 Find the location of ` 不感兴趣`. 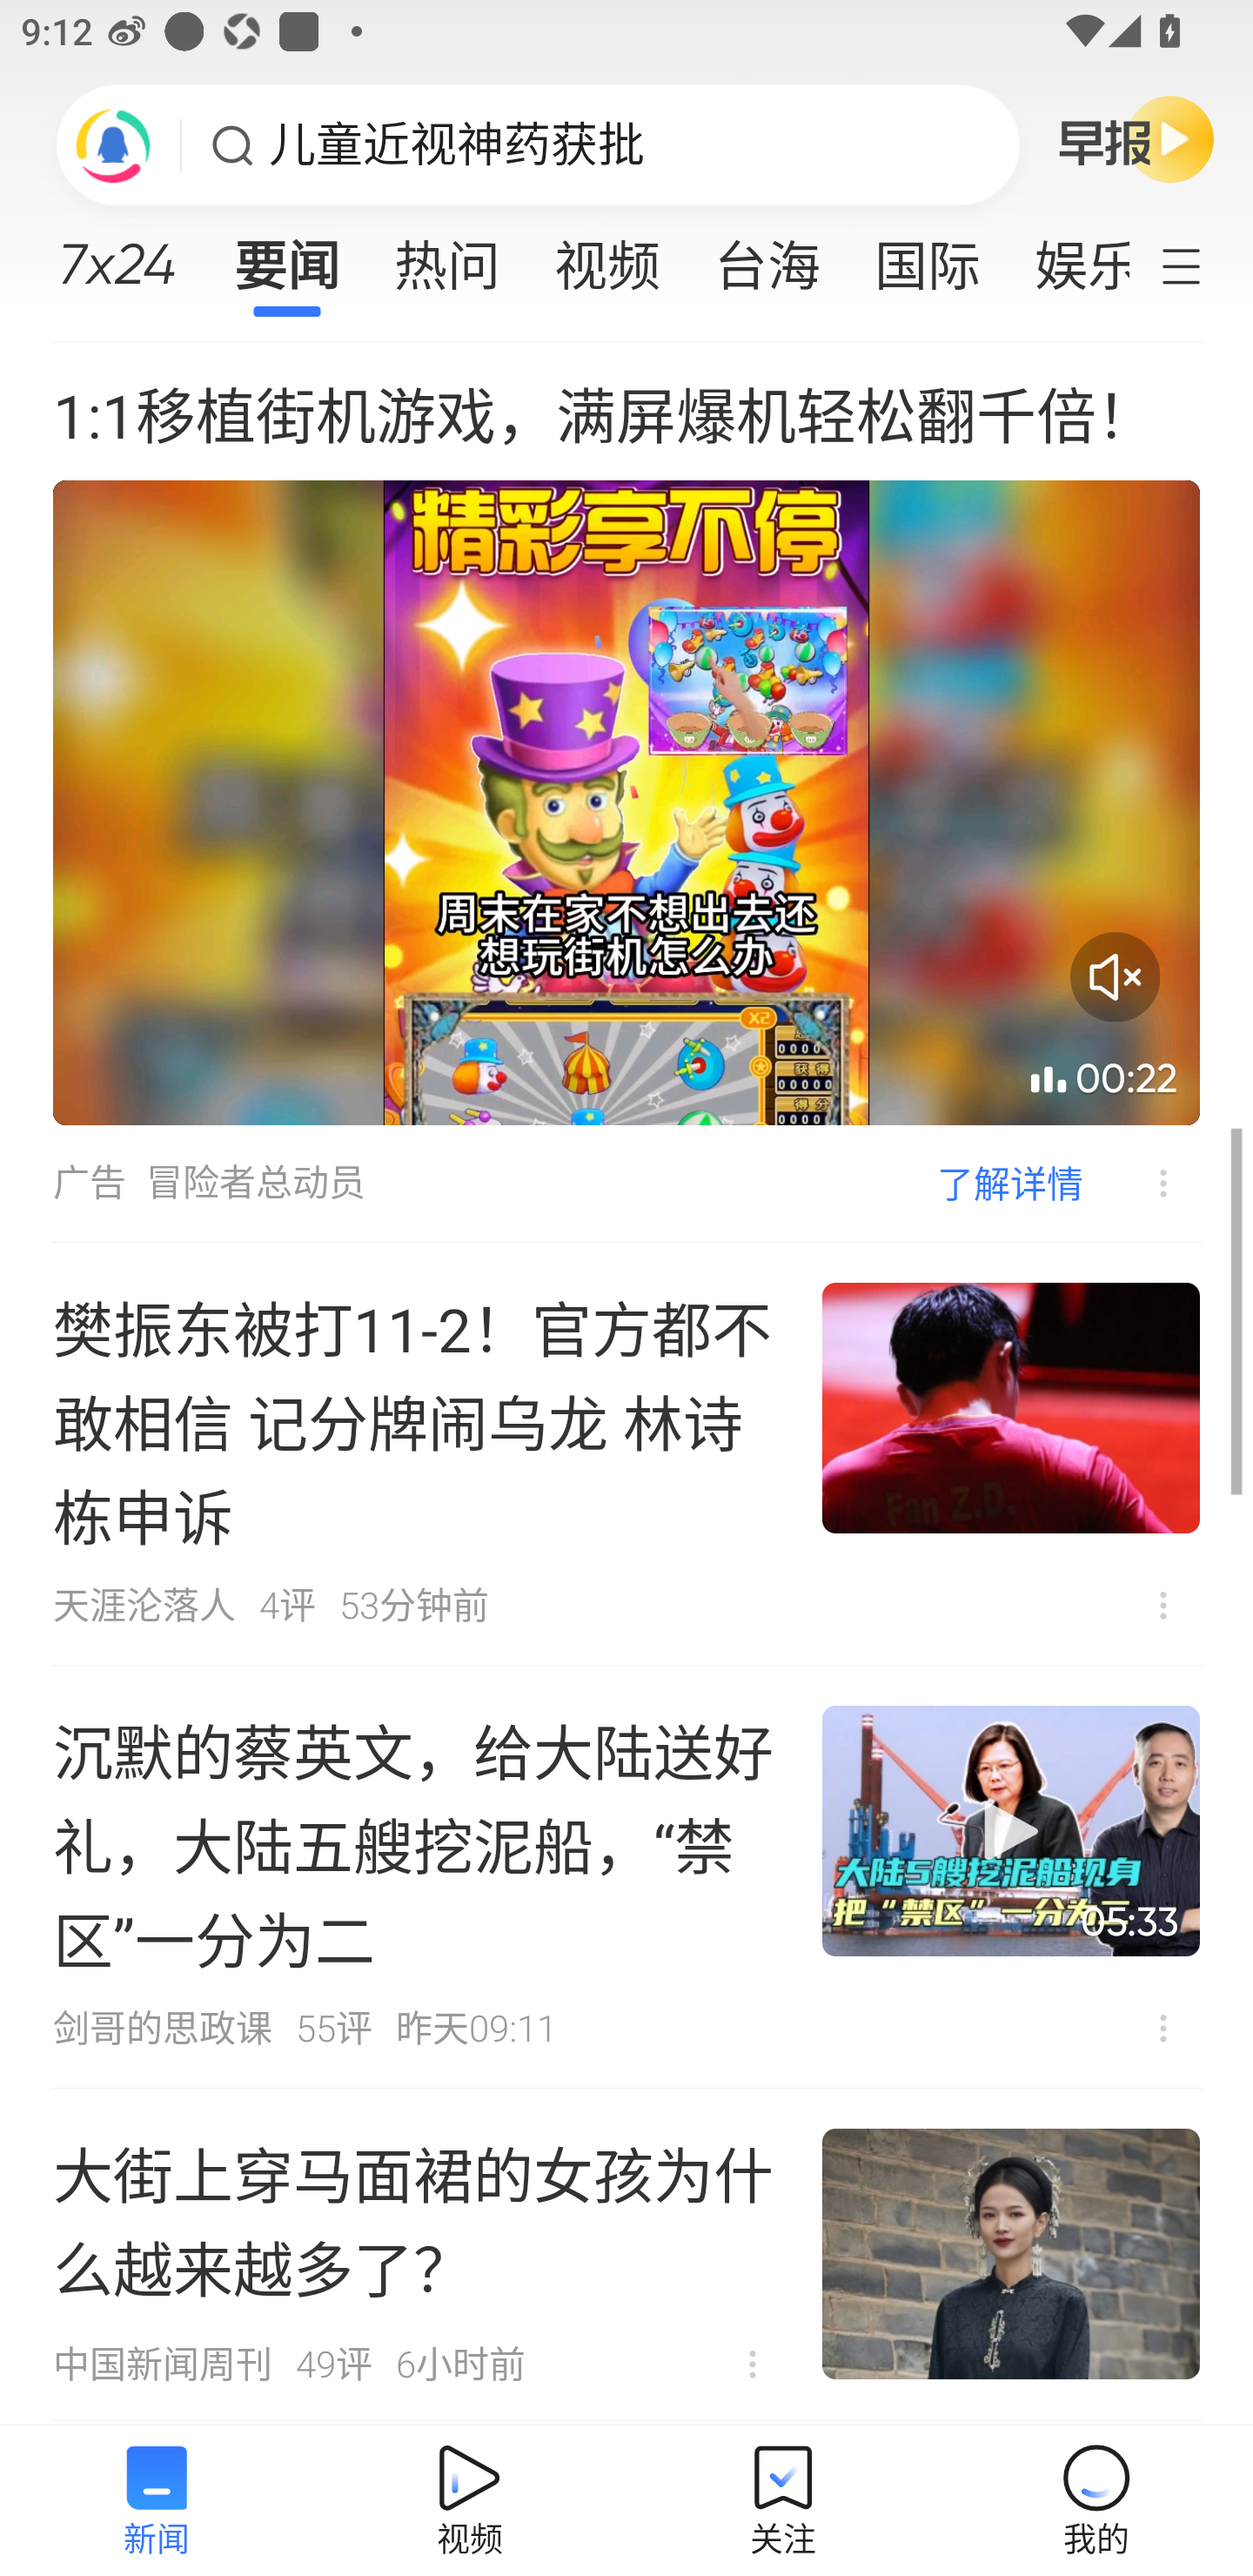

 不感兴趣 is located at coordinates (1163, 1606).